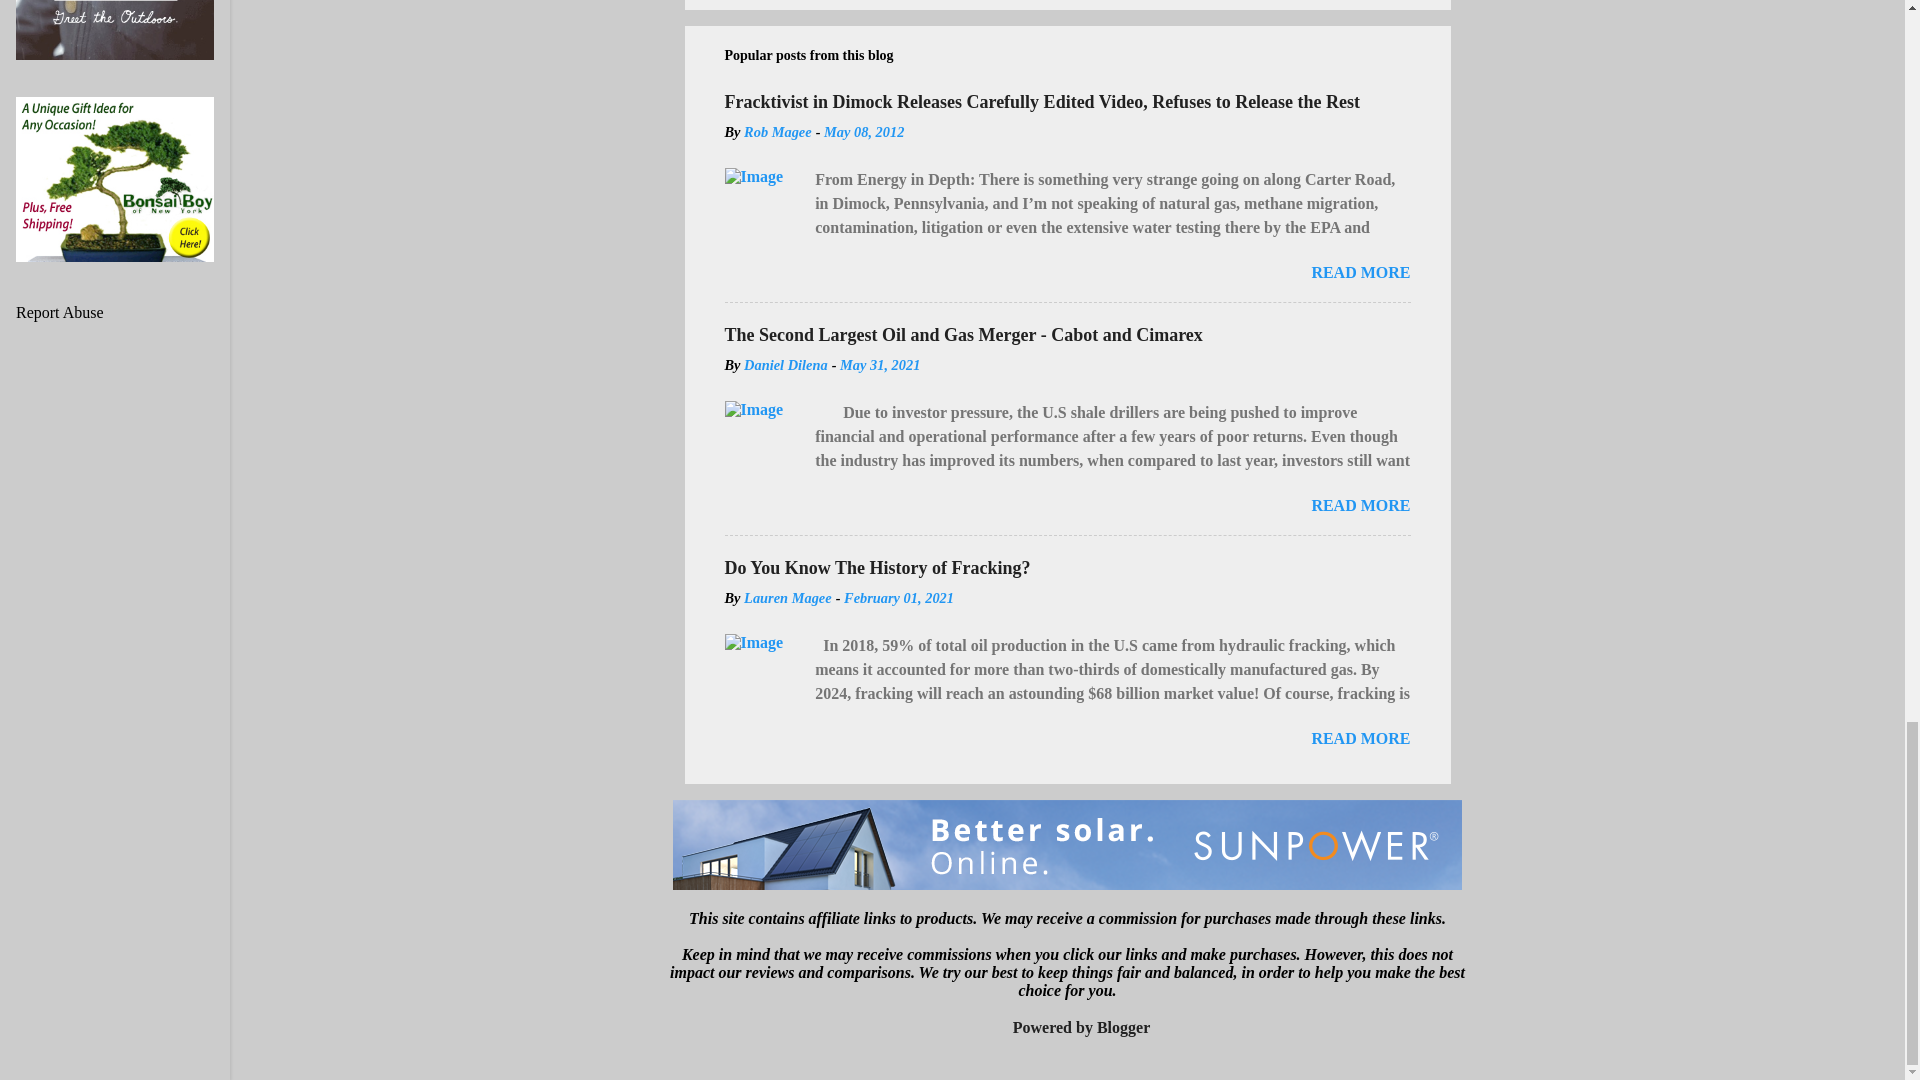 Image resolution: width=1920 pixels, height=1080 pixels. Describe the element at coordinates (786, 364) in the screenshot. I see `Daniel Dilena` at that location.